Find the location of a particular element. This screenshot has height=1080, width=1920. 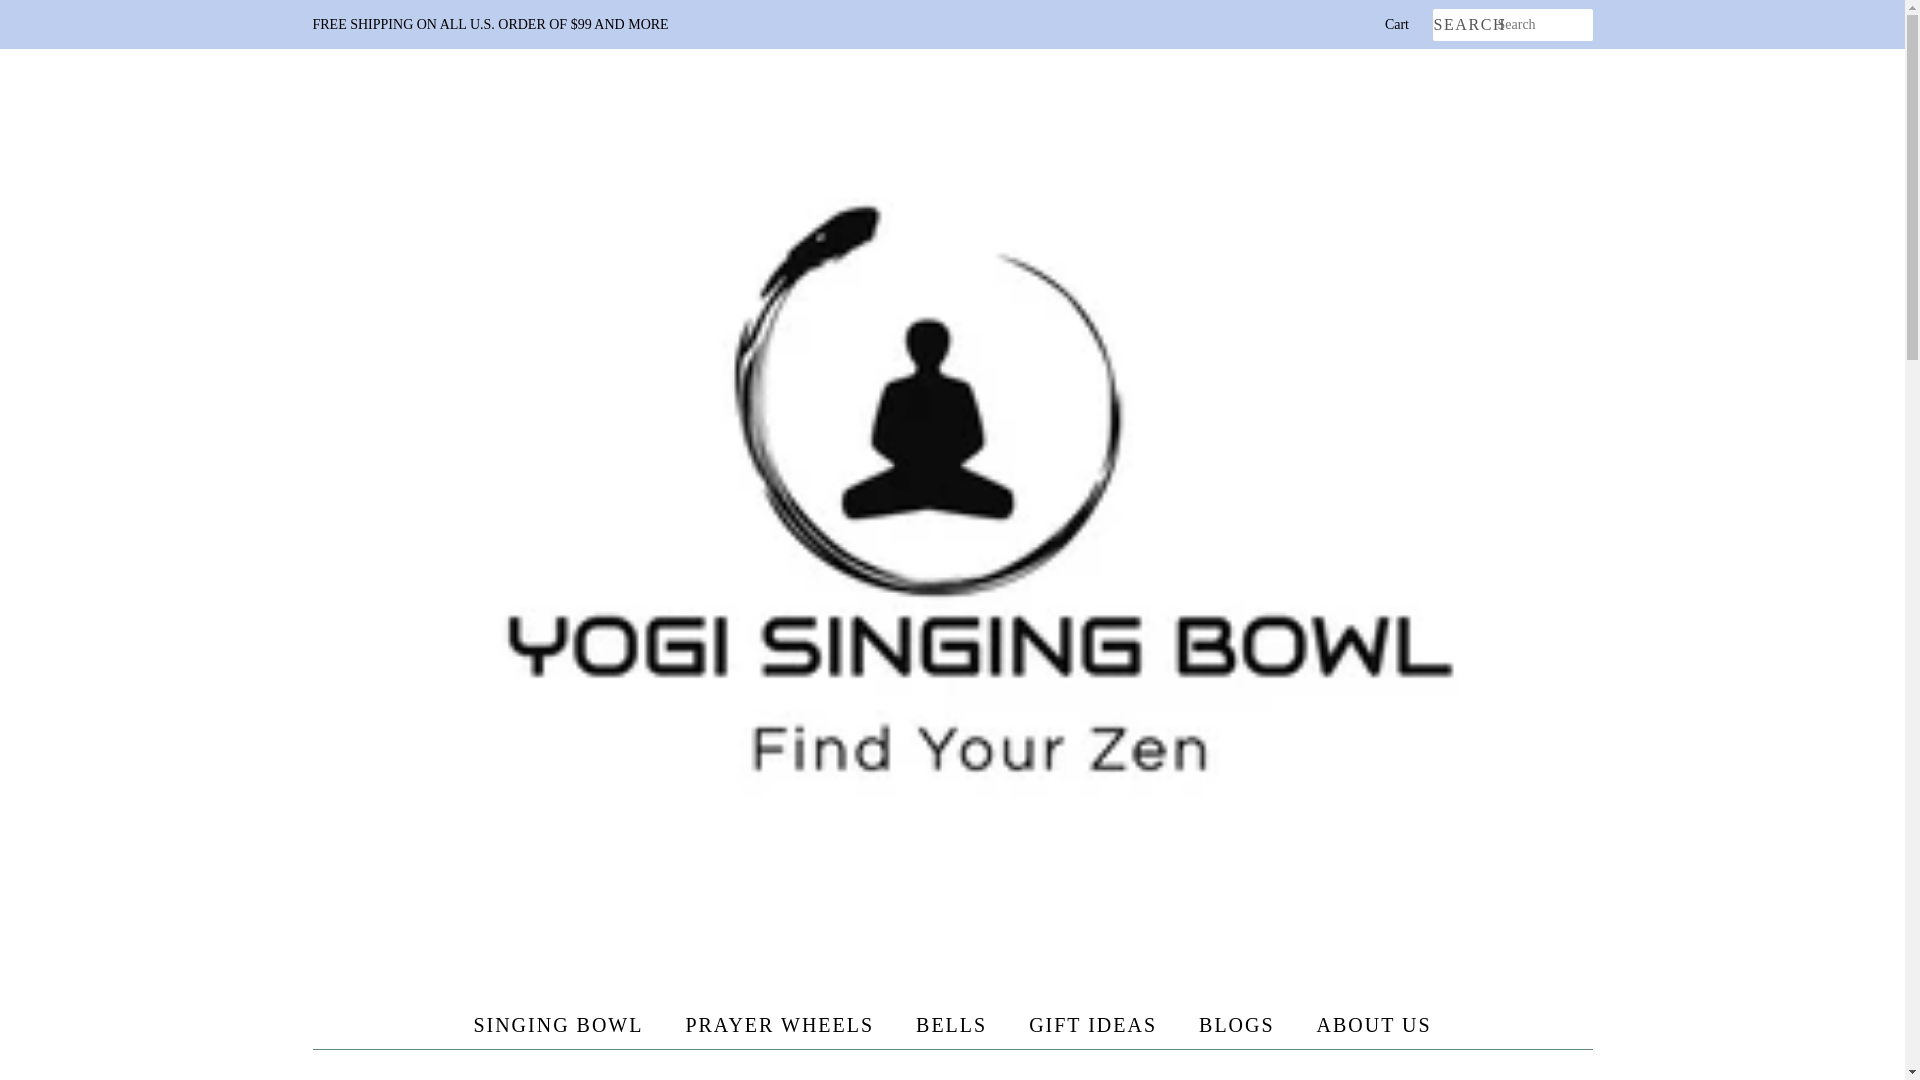

Cart is located at coordinates (1396, 24).